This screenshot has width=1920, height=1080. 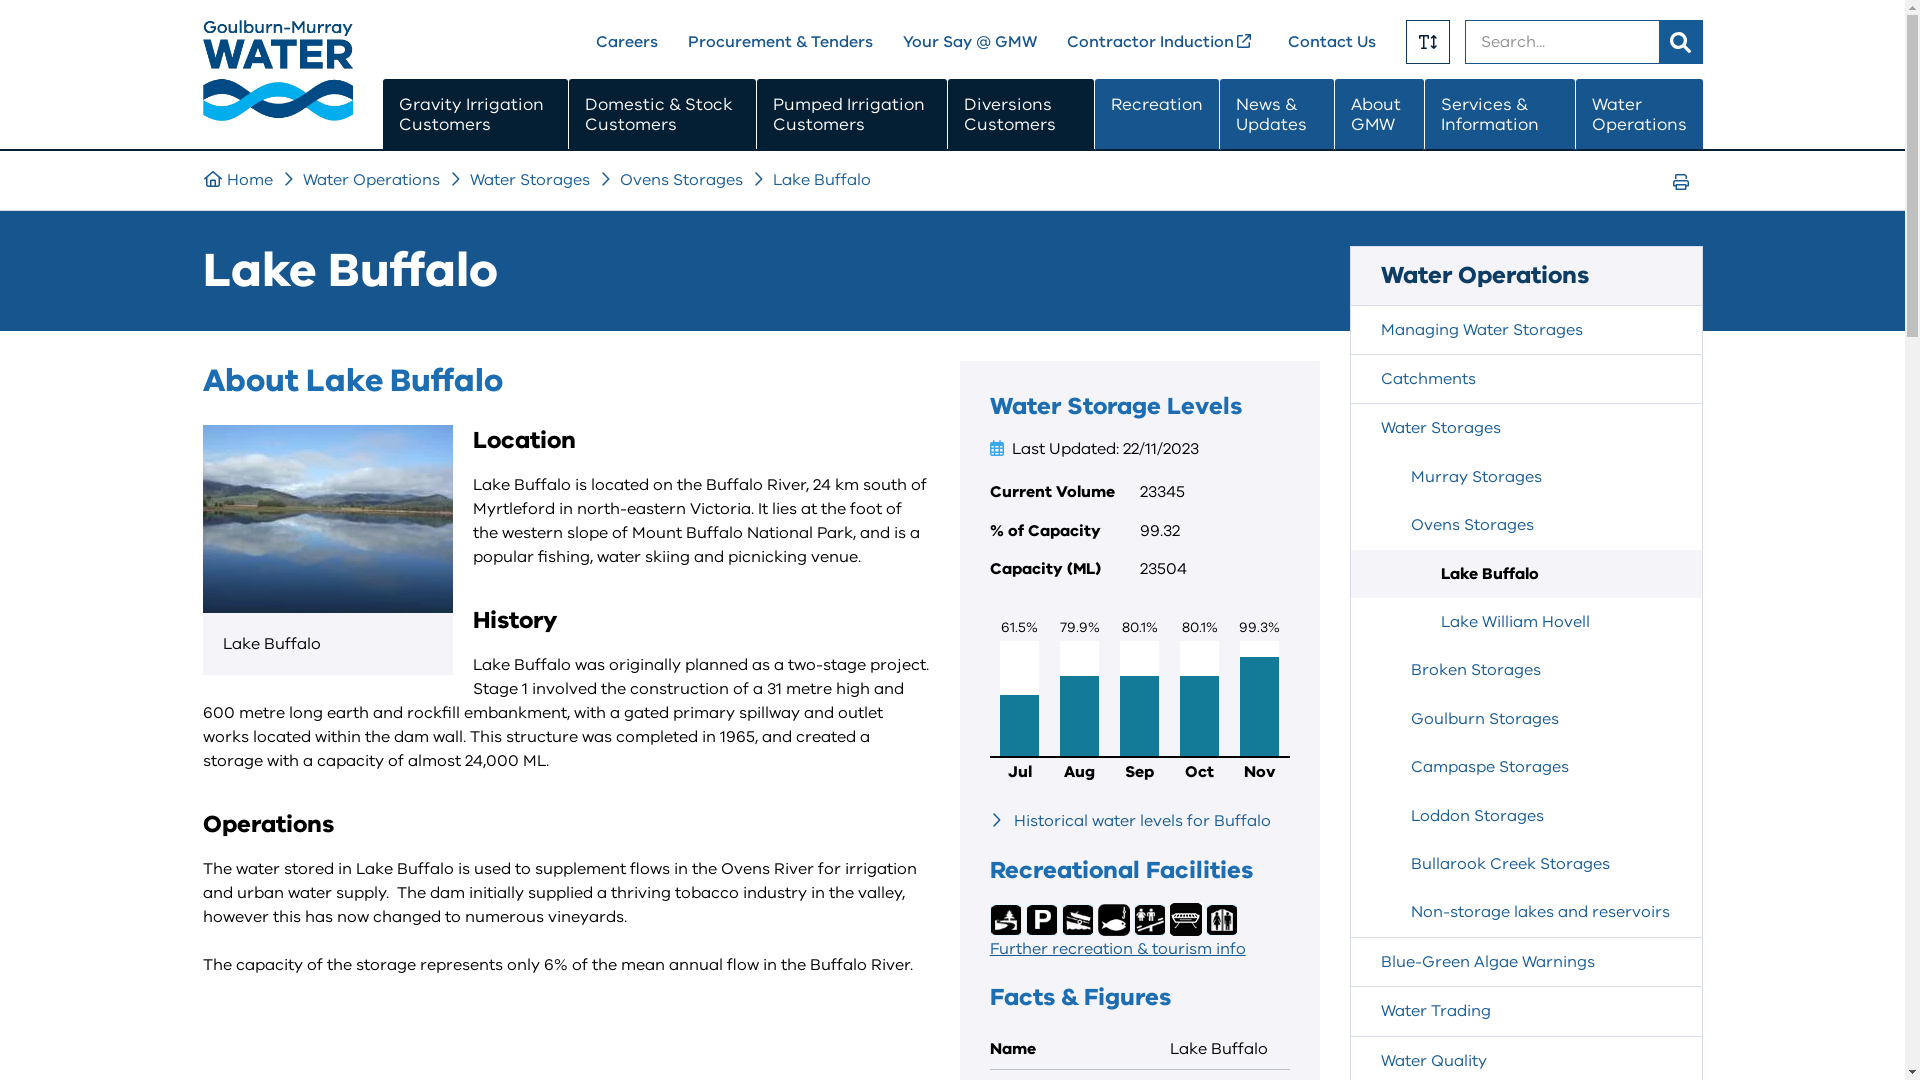 I want to click on Pumped Irrigation Customers, so click(x=852, y=115).